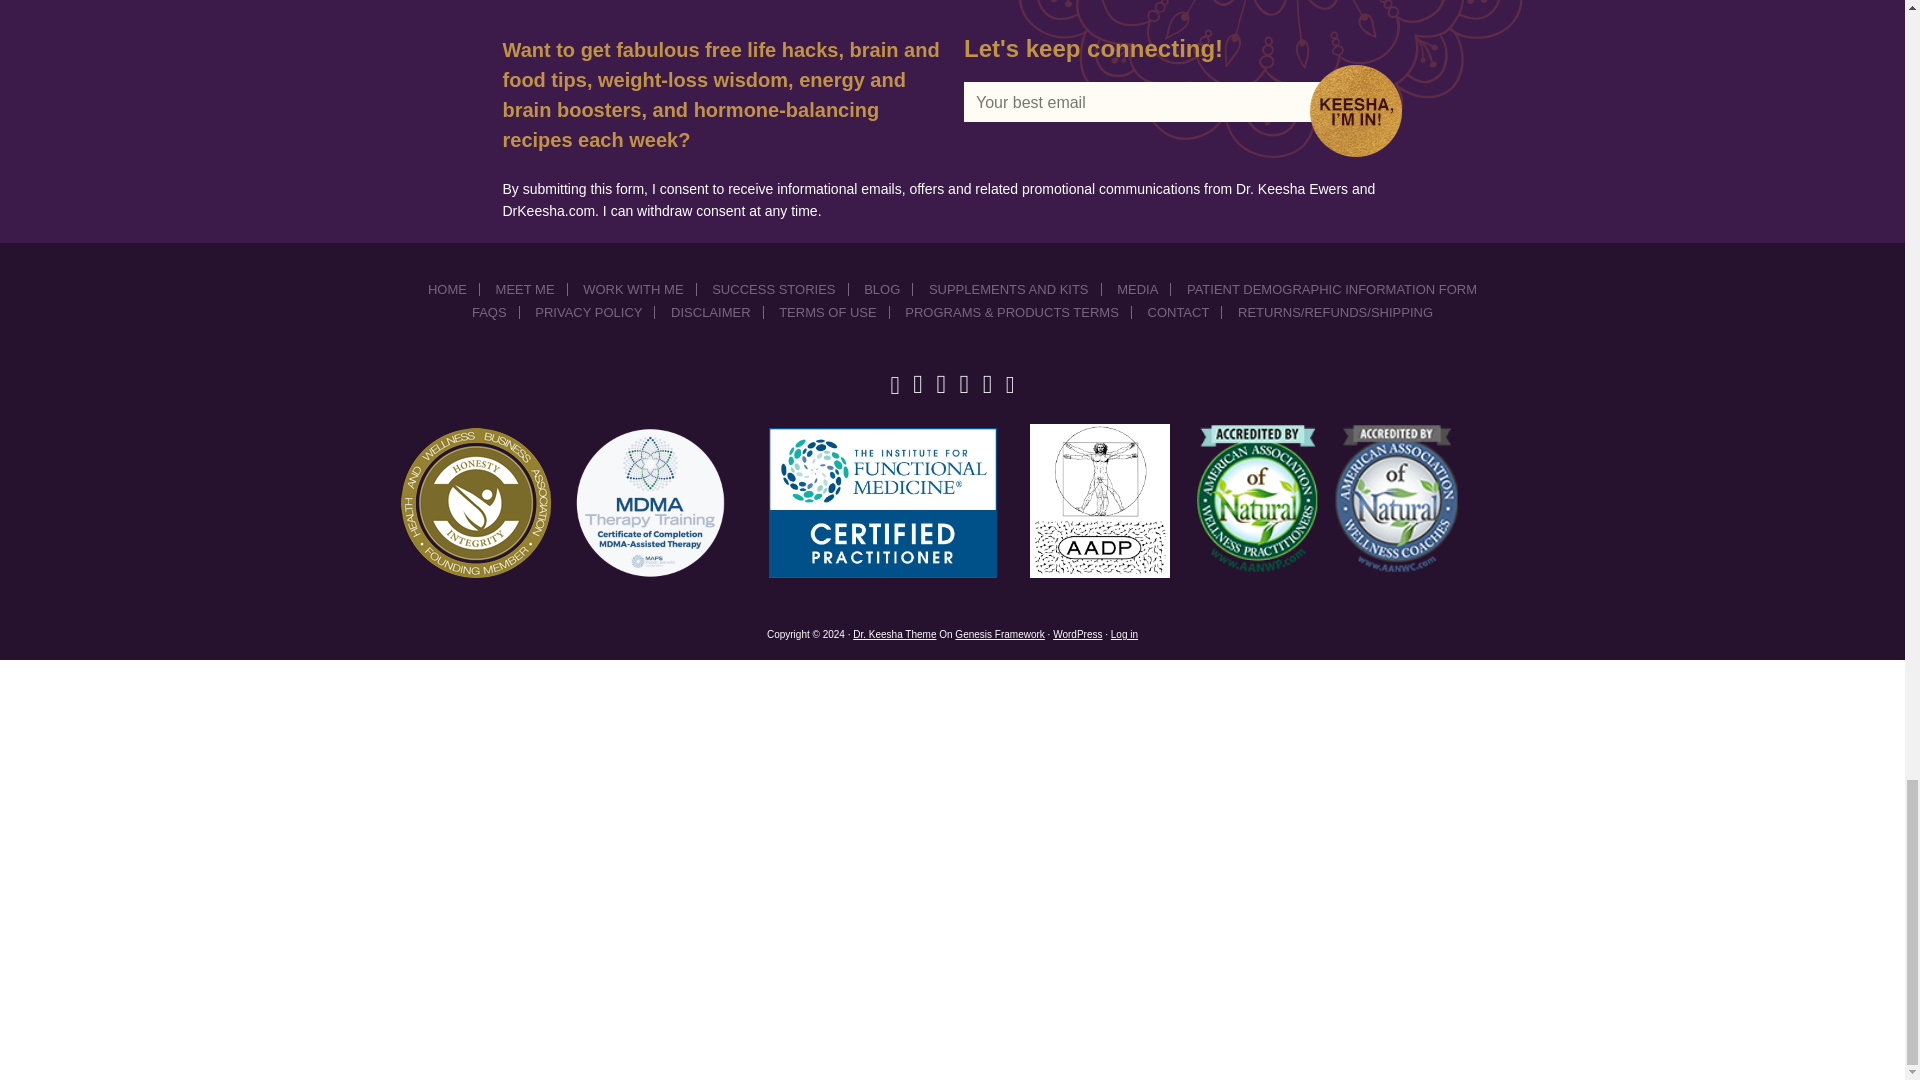 The image size is (1920, 1080). What do you see at coordinates (1010, 384) in the screenshot?
I see `YouTube` at bounding box center [1010, 384].